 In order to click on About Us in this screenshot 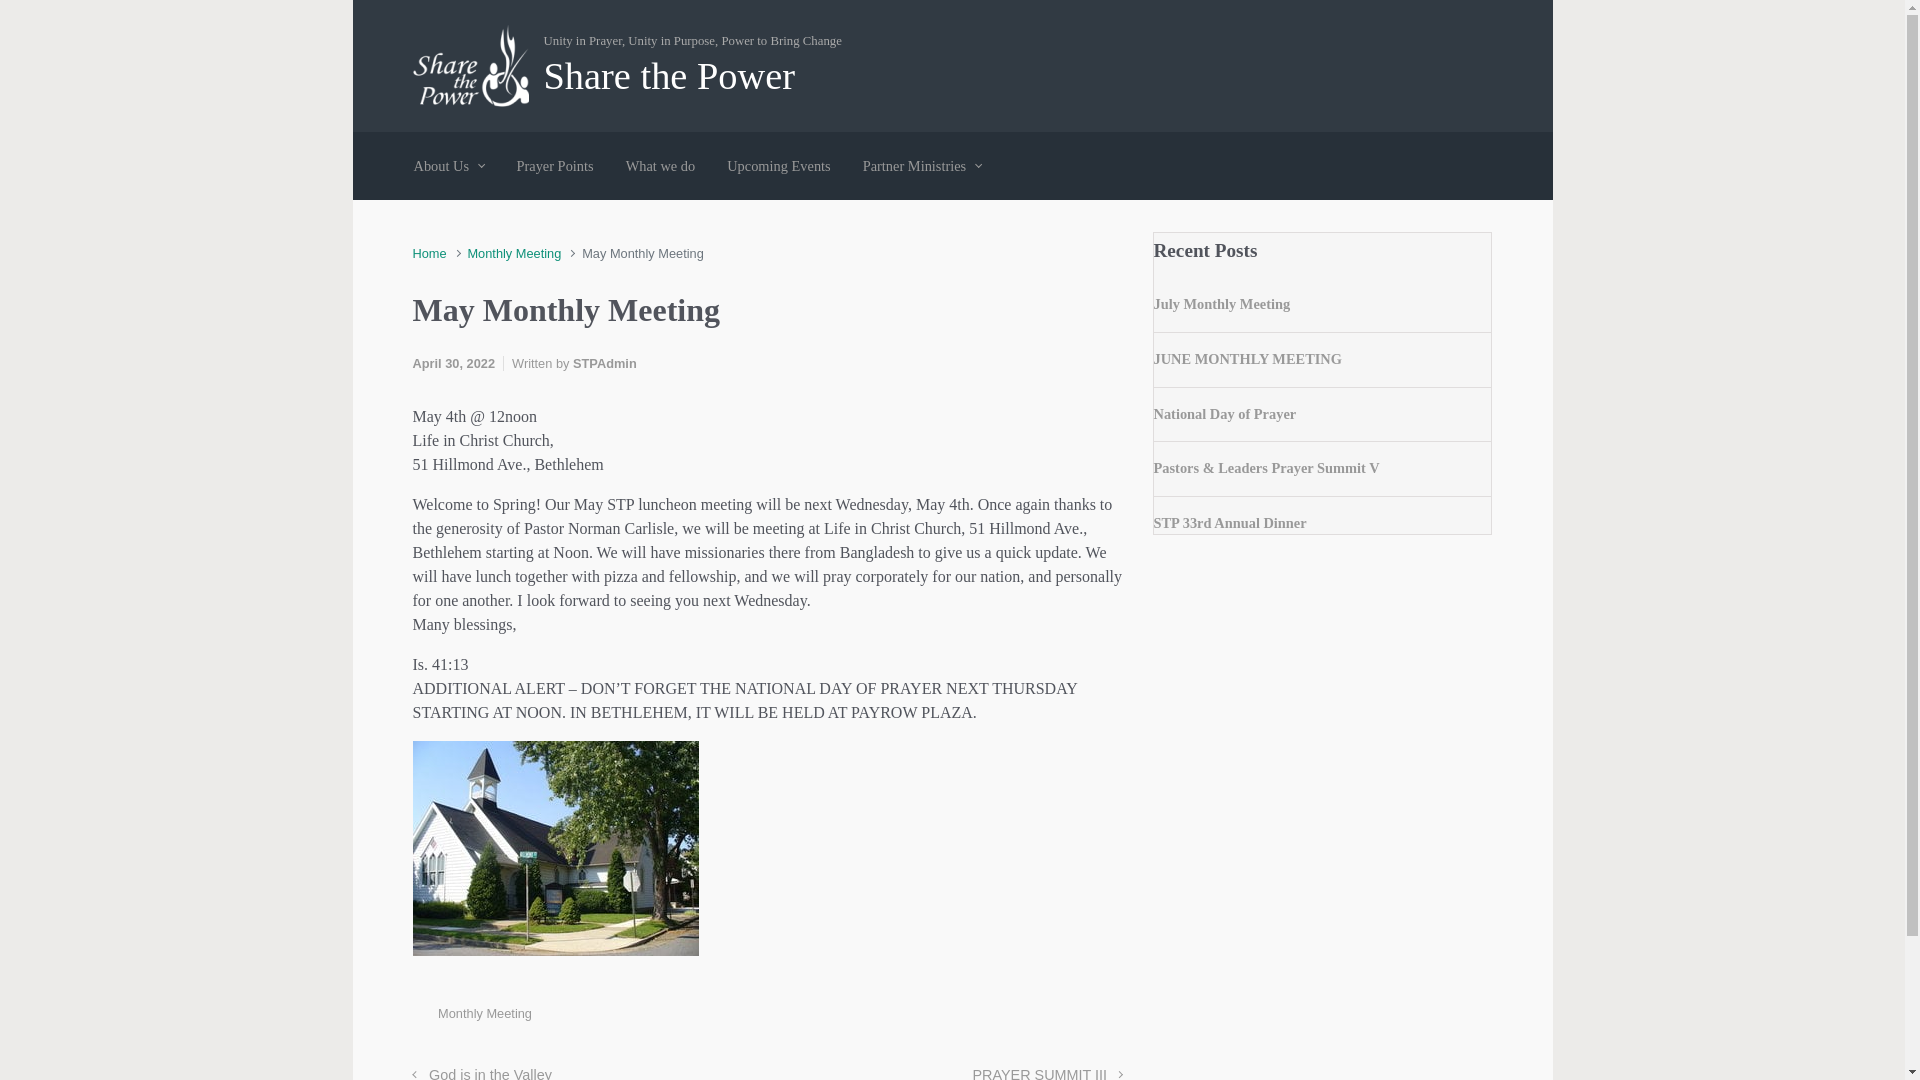, I will do `click(449, 166)`.